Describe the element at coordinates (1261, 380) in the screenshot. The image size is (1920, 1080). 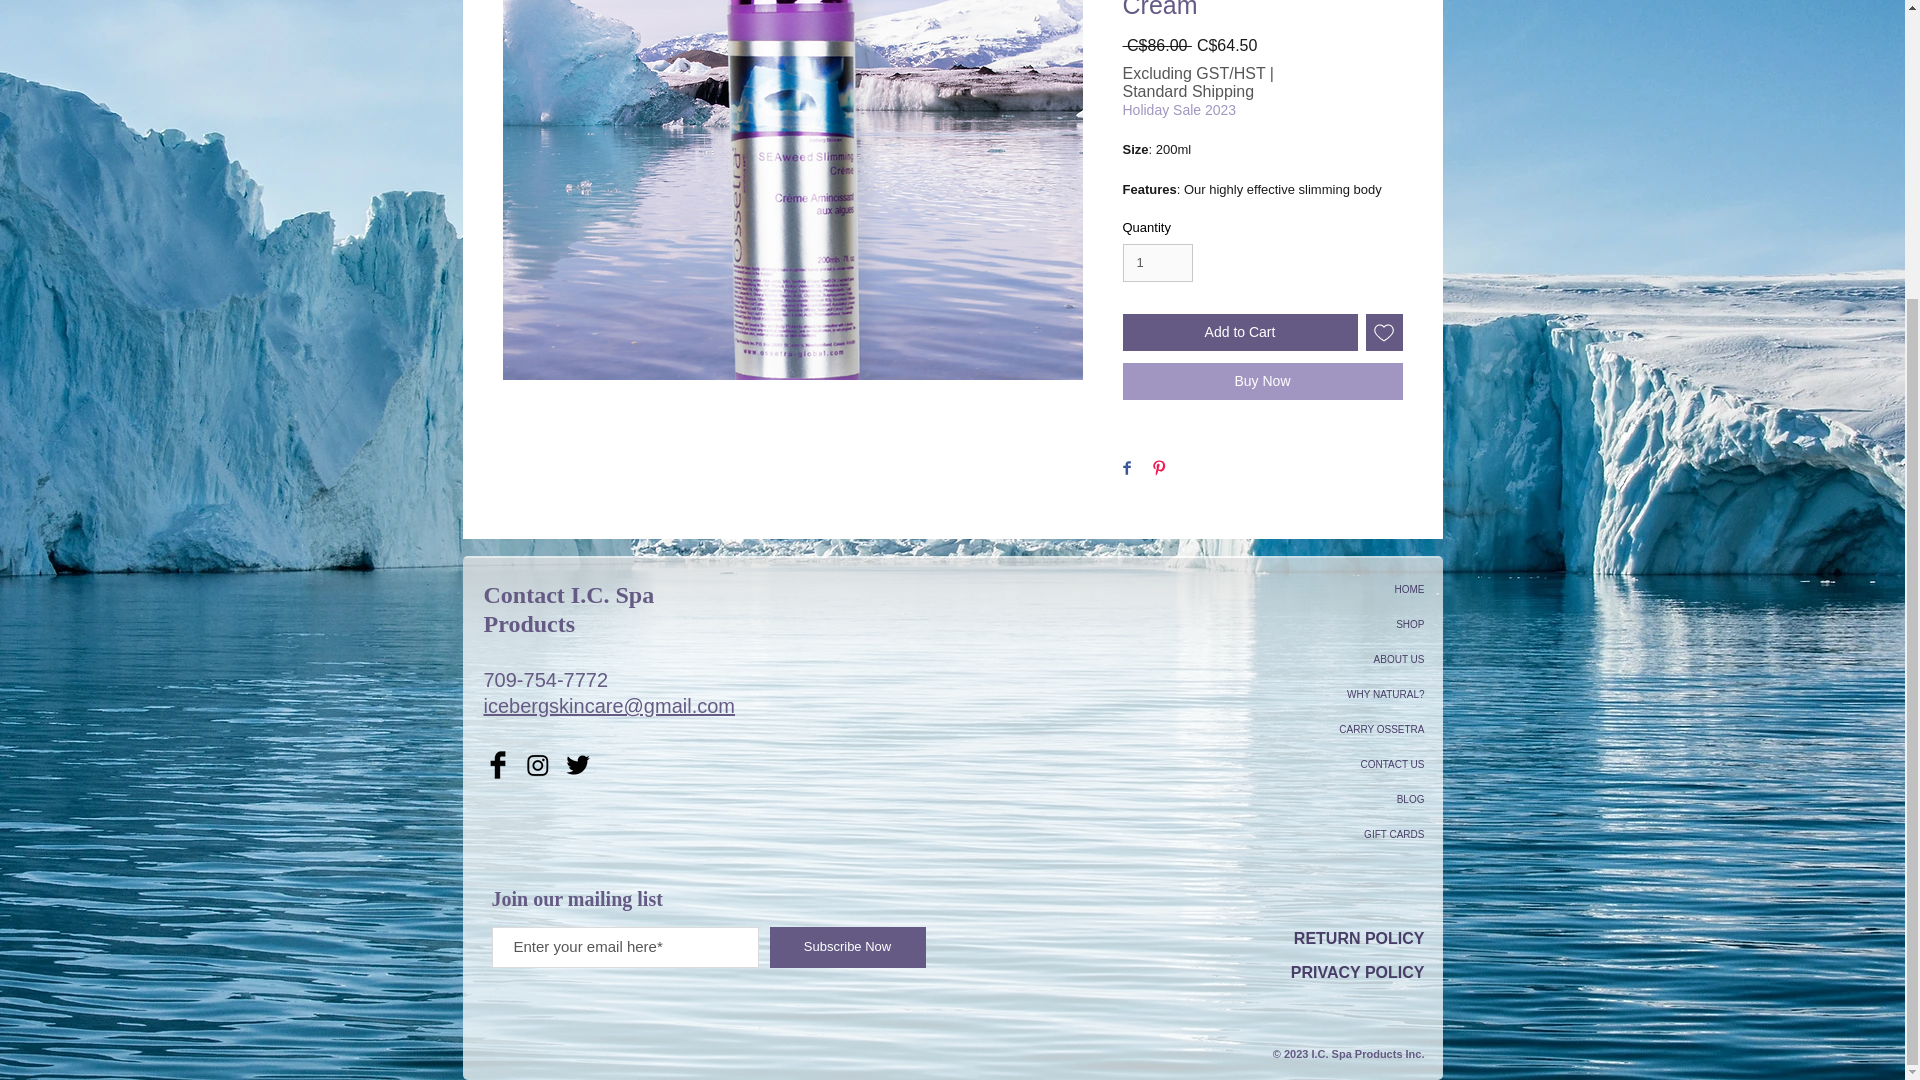
I see `Buy Now` at that location.